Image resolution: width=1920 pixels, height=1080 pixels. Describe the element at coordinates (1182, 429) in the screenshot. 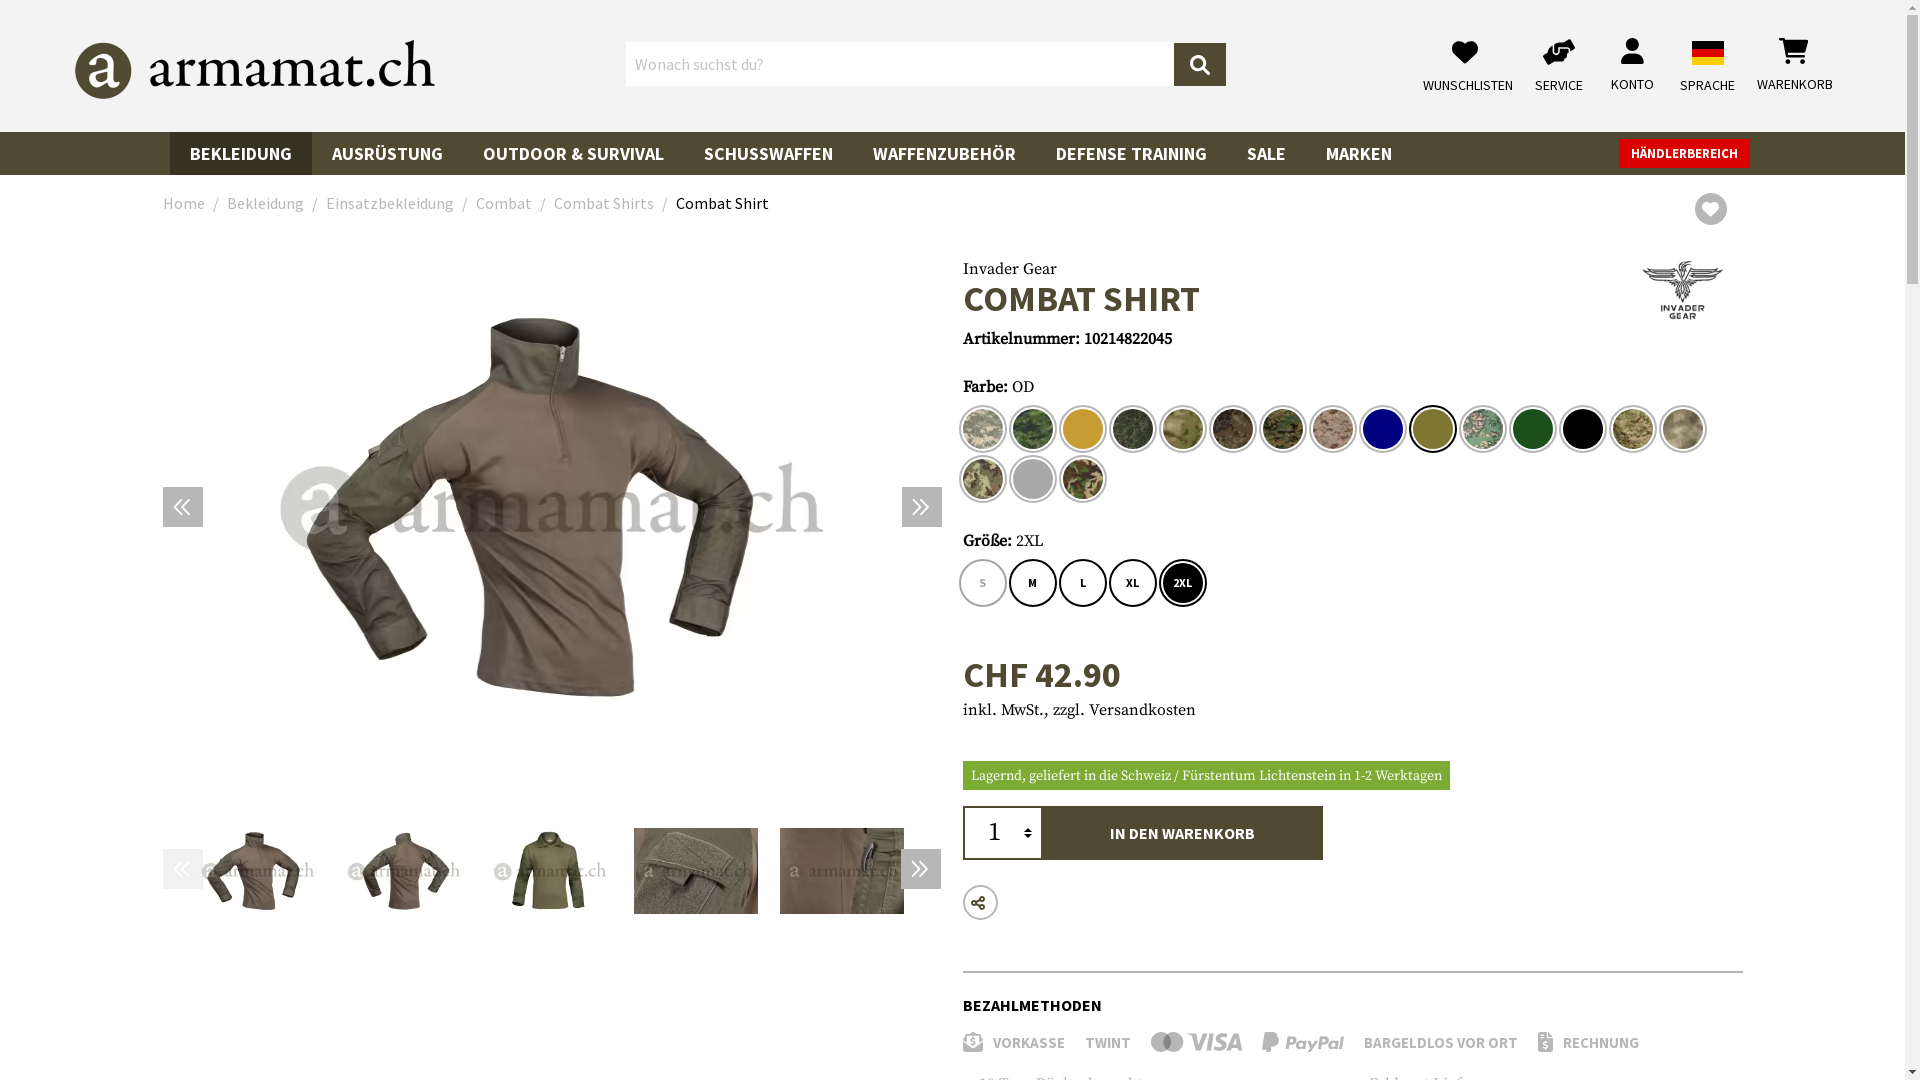

I see `Everglade` at that location.